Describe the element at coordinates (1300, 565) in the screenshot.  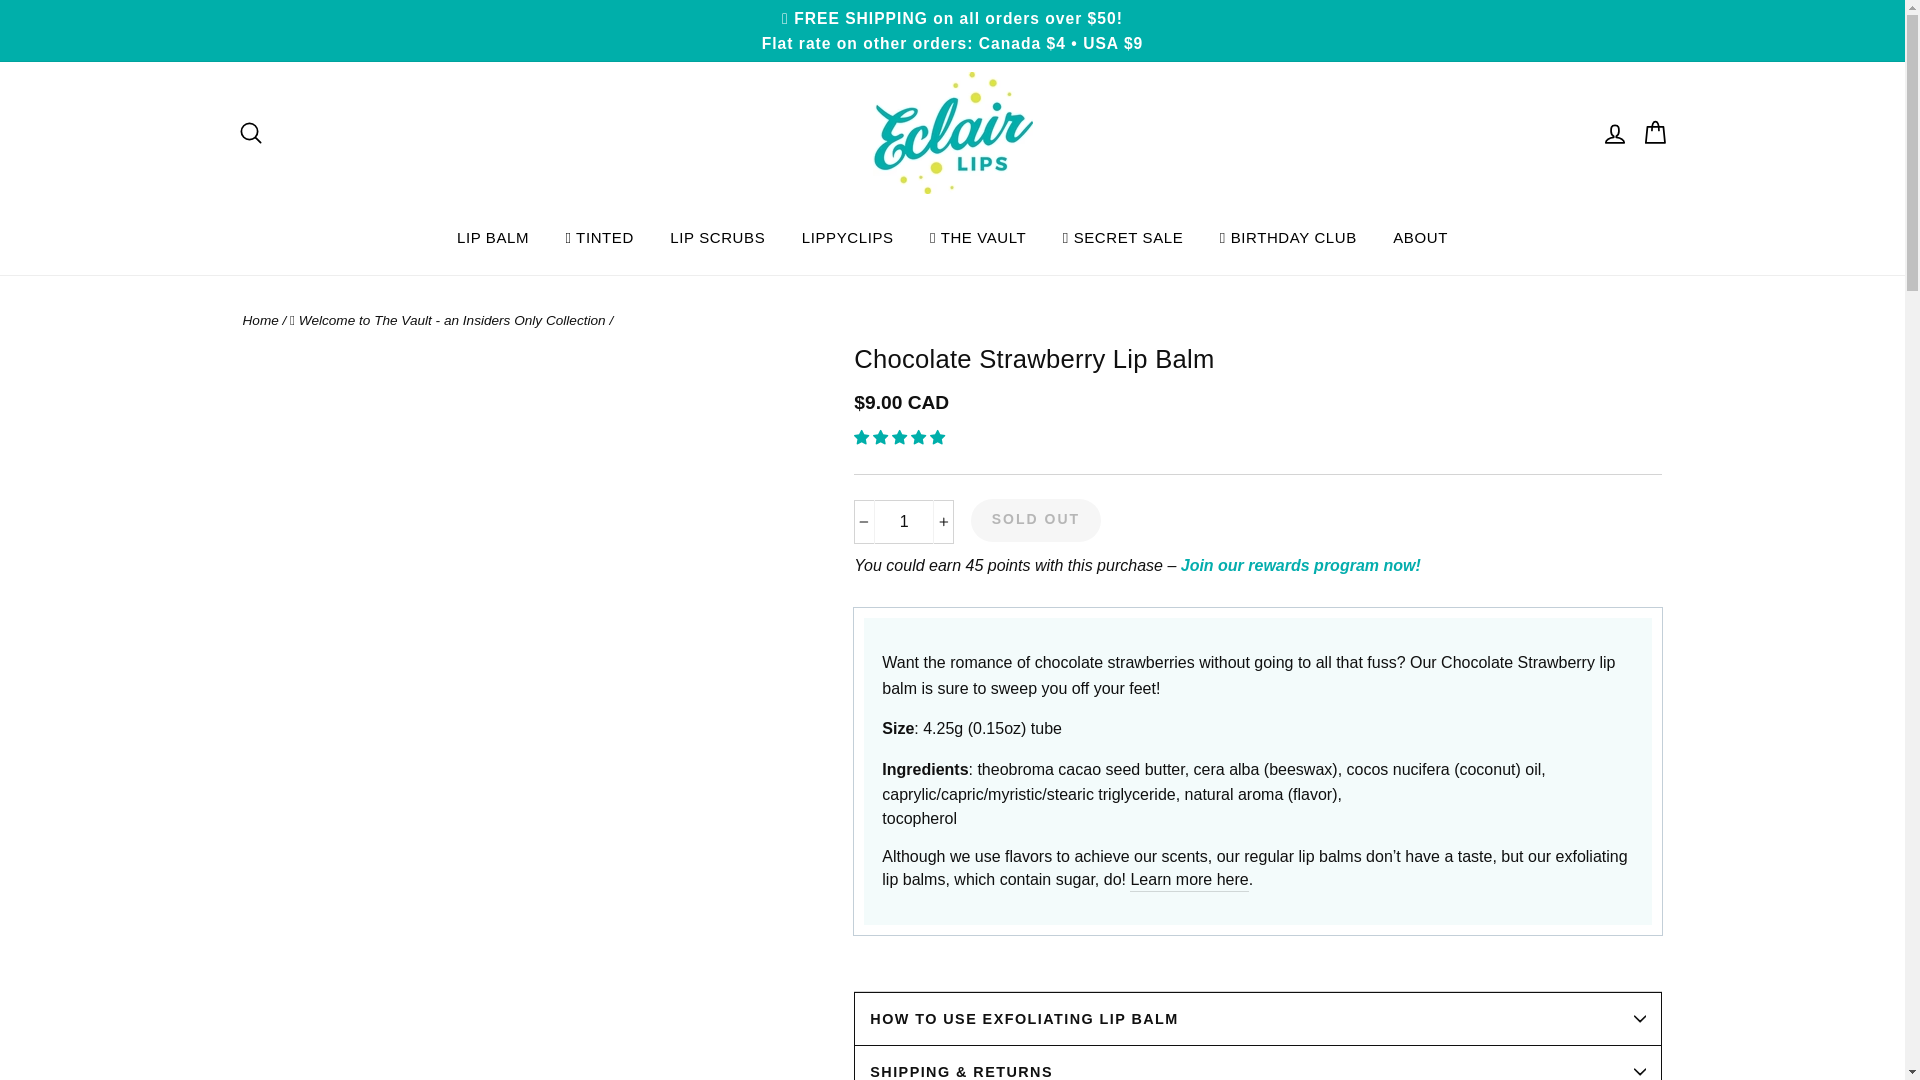
I see `rewards` at that location.